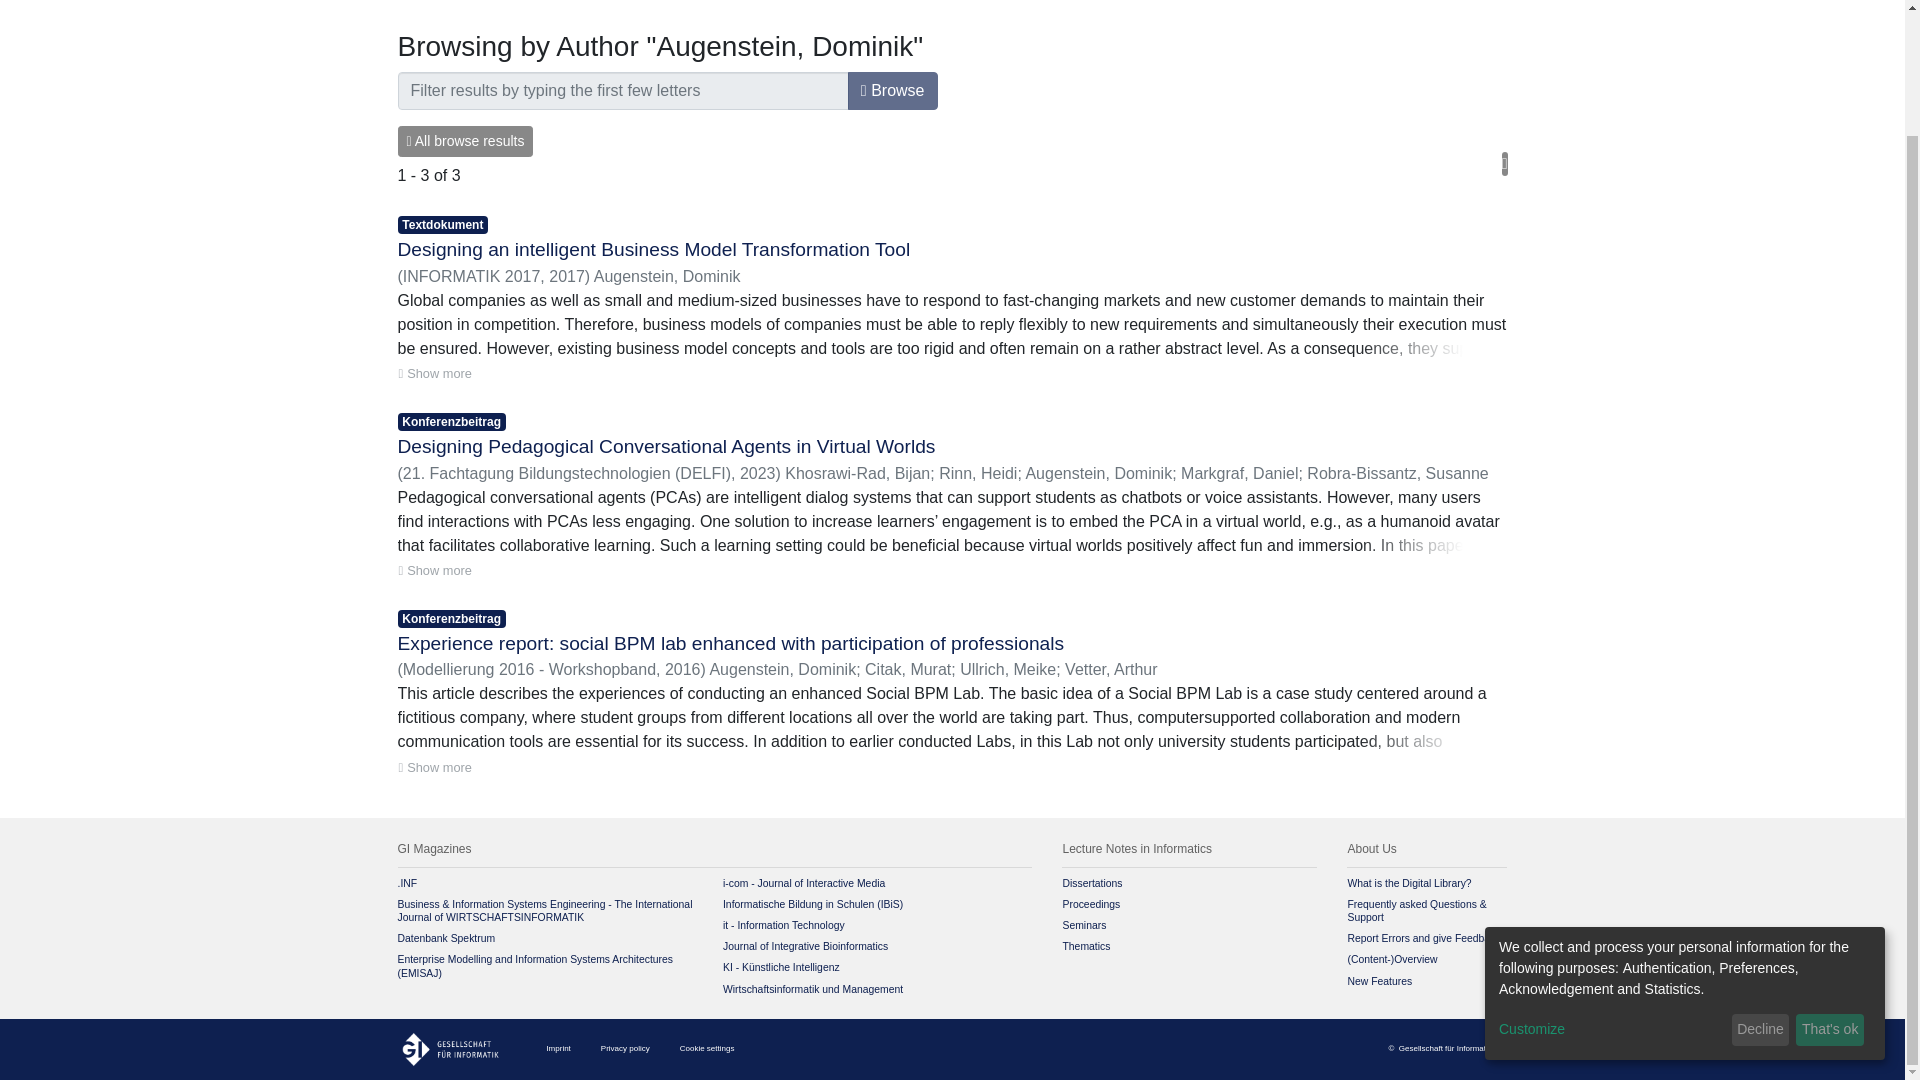 The image size is (1920, 1080). What do you see at coordinates (654, 249) in the screenshot?
I see `Designing an intelligent Business Model Transformation Tool` at bounding box center [654, 249].